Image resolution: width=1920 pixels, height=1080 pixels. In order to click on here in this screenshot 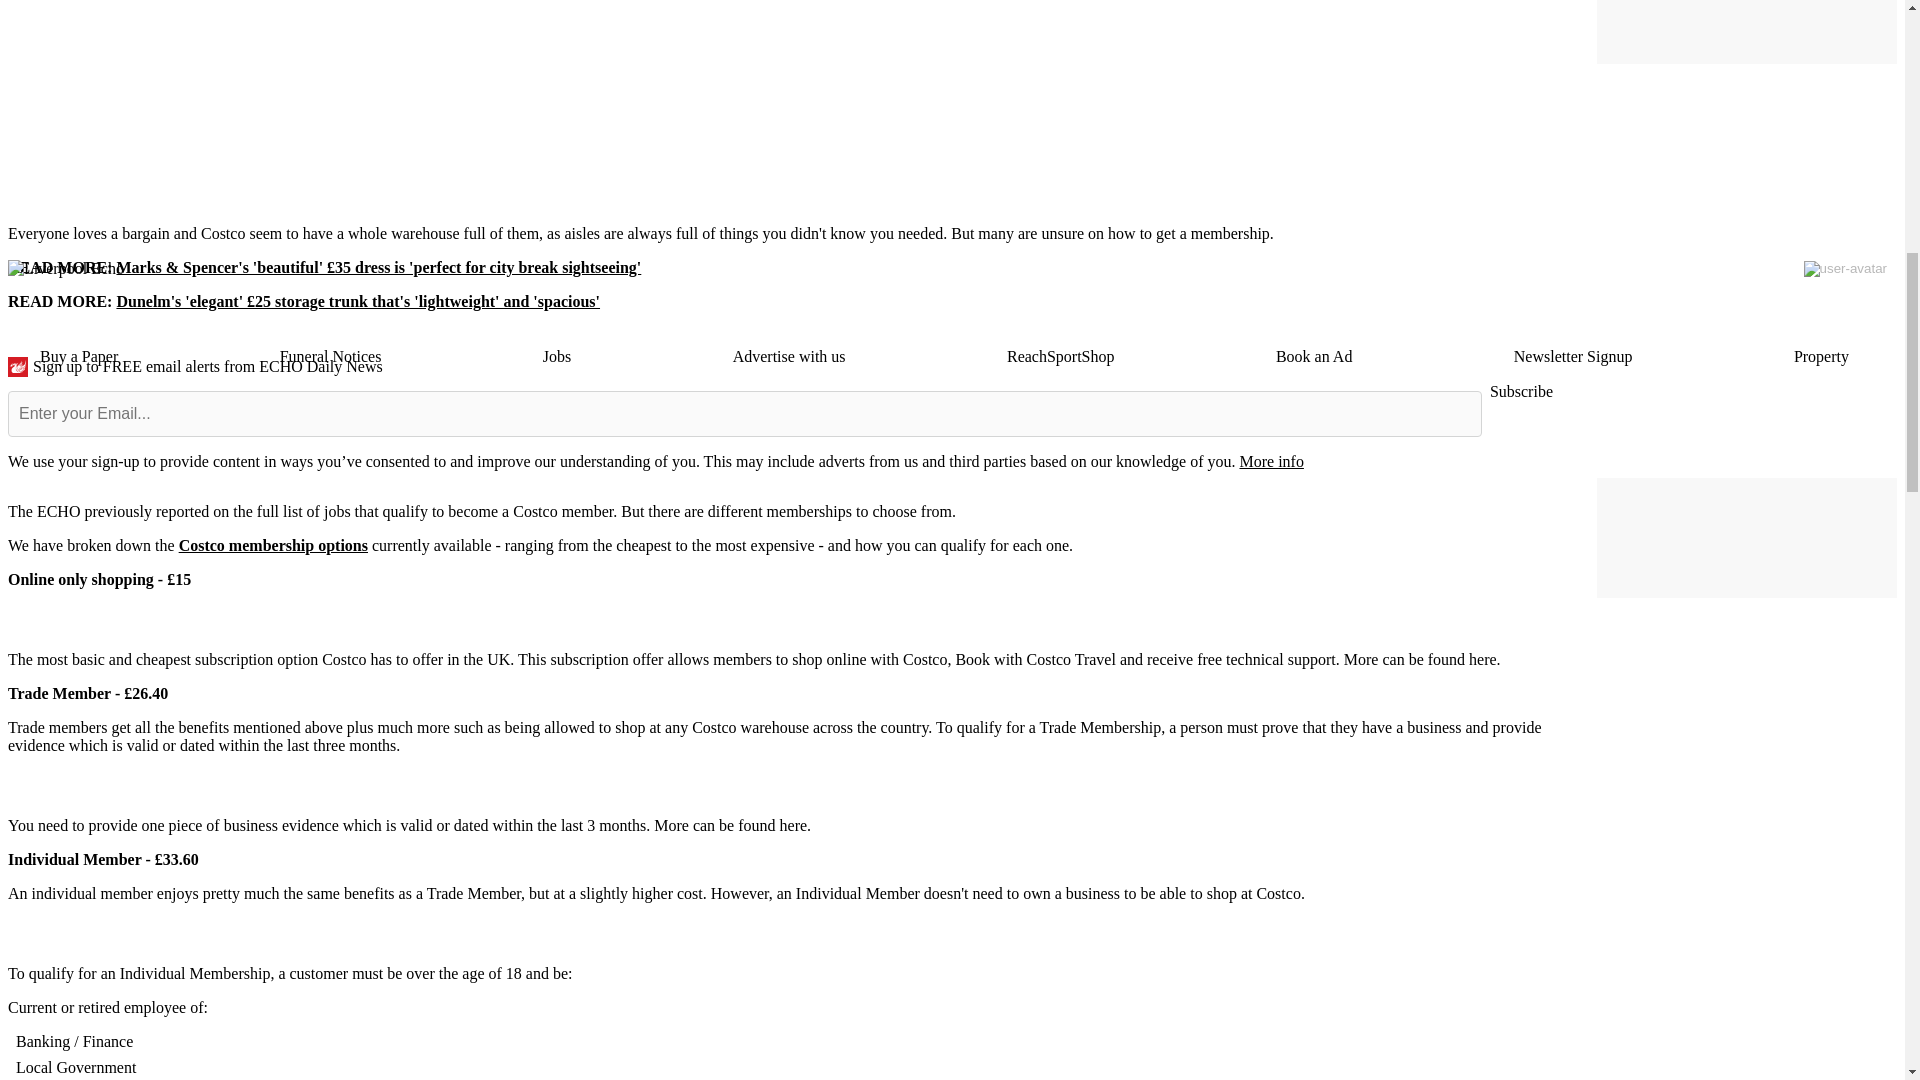, I will do `click(1482, 660)`.